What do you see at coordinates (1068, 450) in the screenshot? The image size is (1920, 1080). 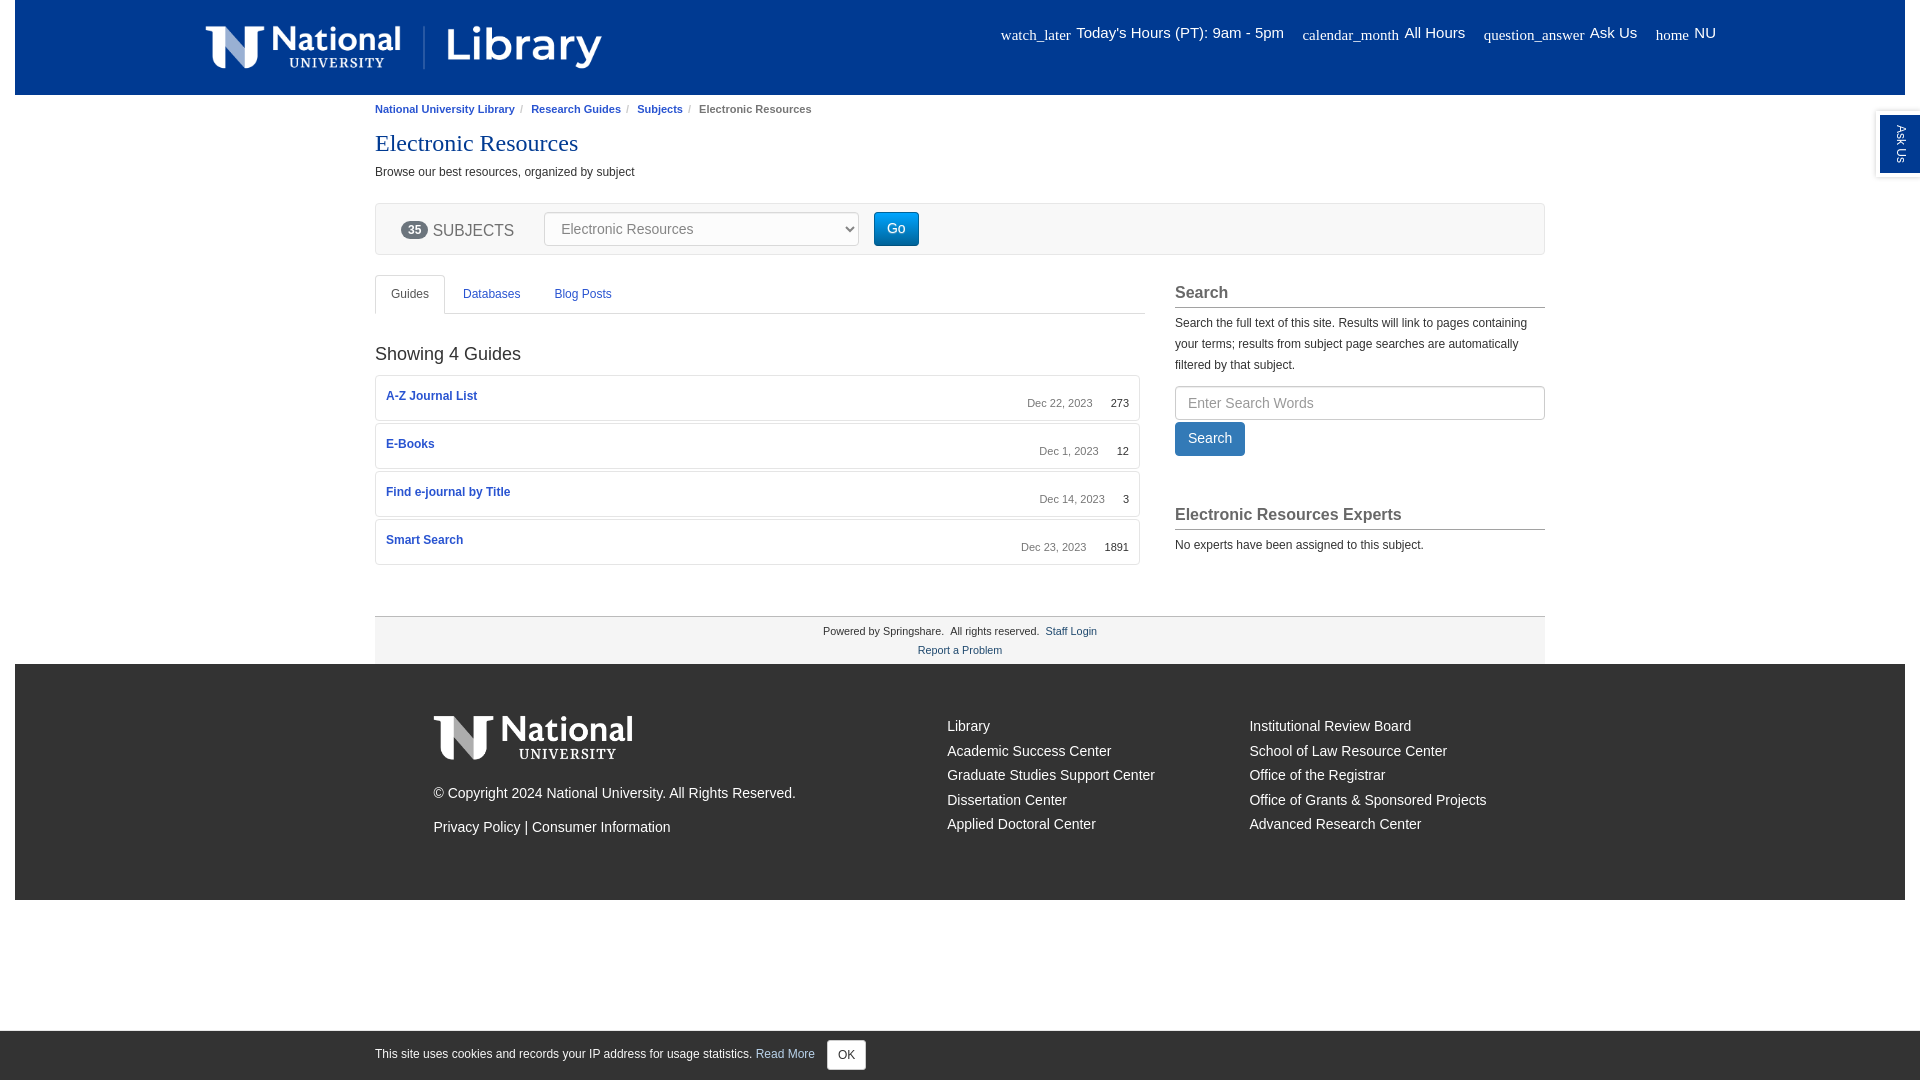 I see `Last update` at bounding box center [1068, 450].